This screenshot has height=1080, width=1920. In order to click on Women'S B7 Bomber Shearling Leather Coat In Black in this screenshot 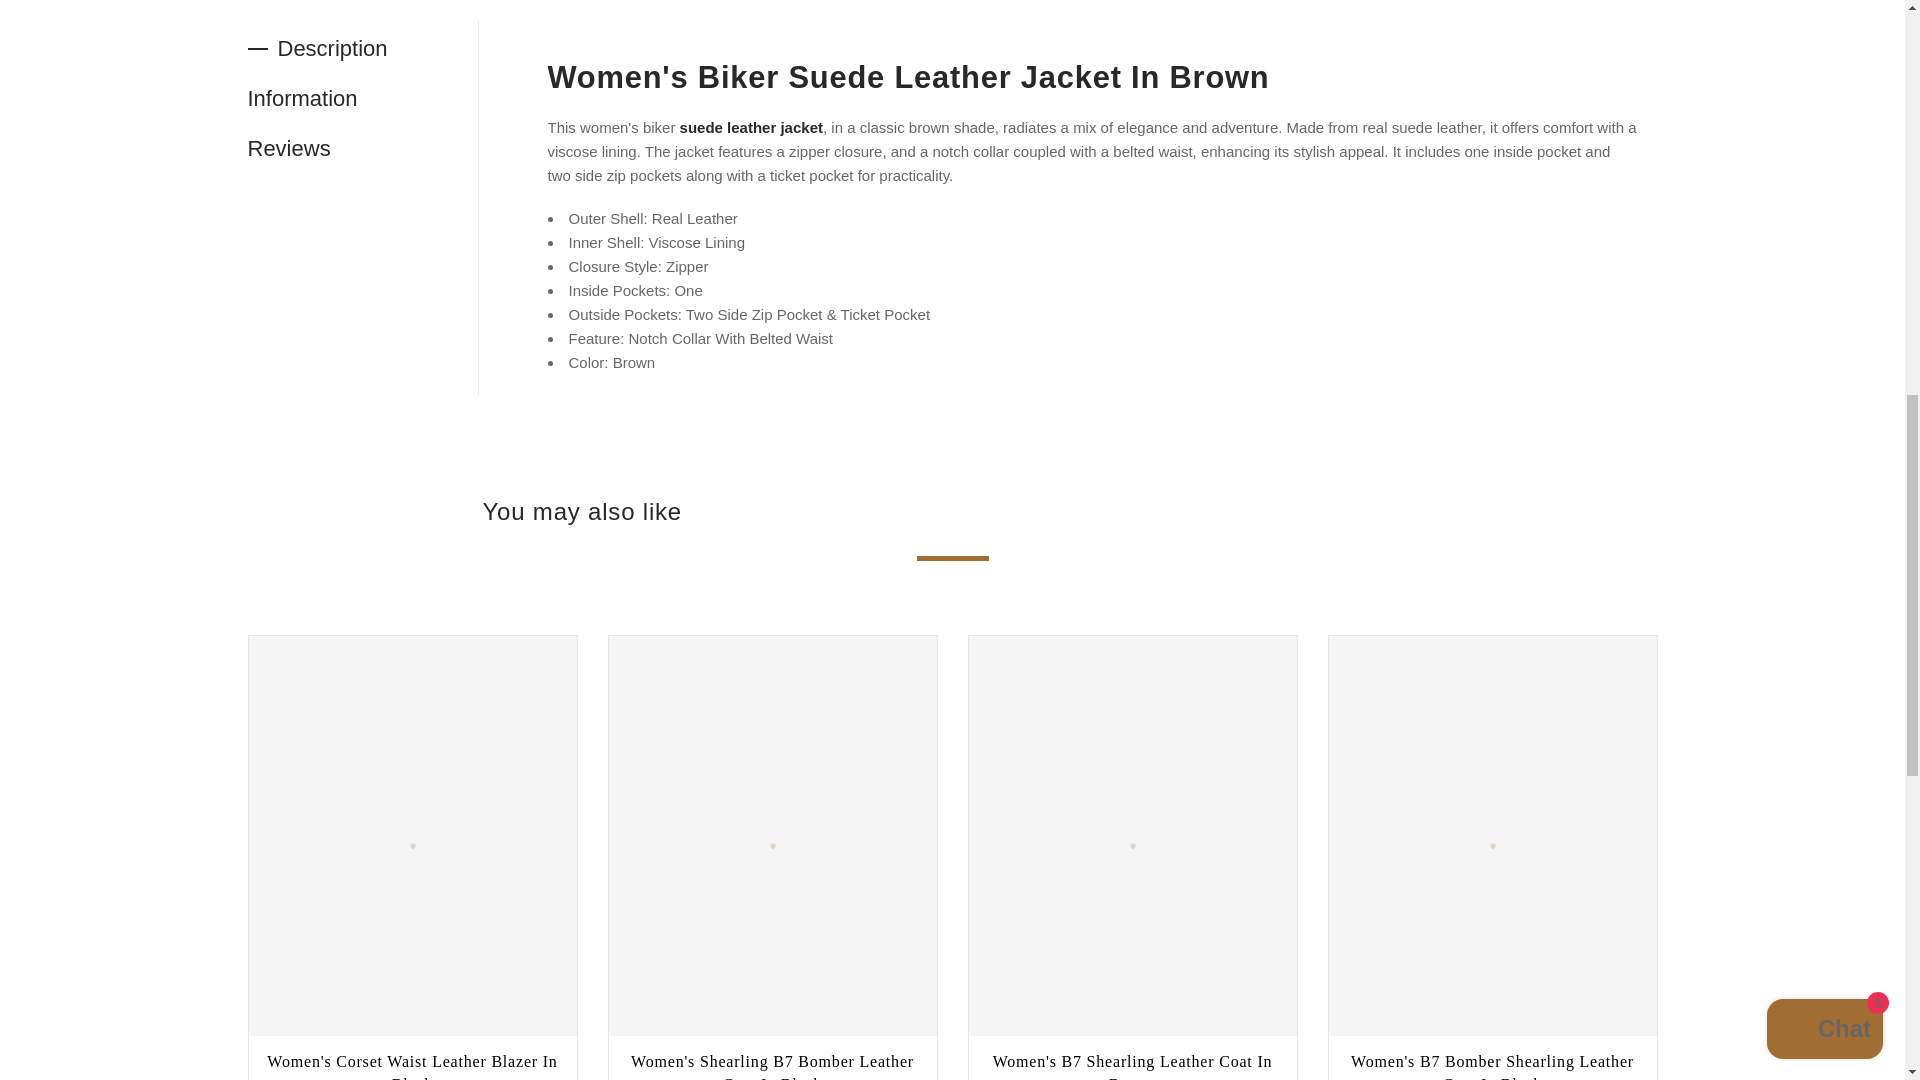, I will do `click(1492, 1066)`.